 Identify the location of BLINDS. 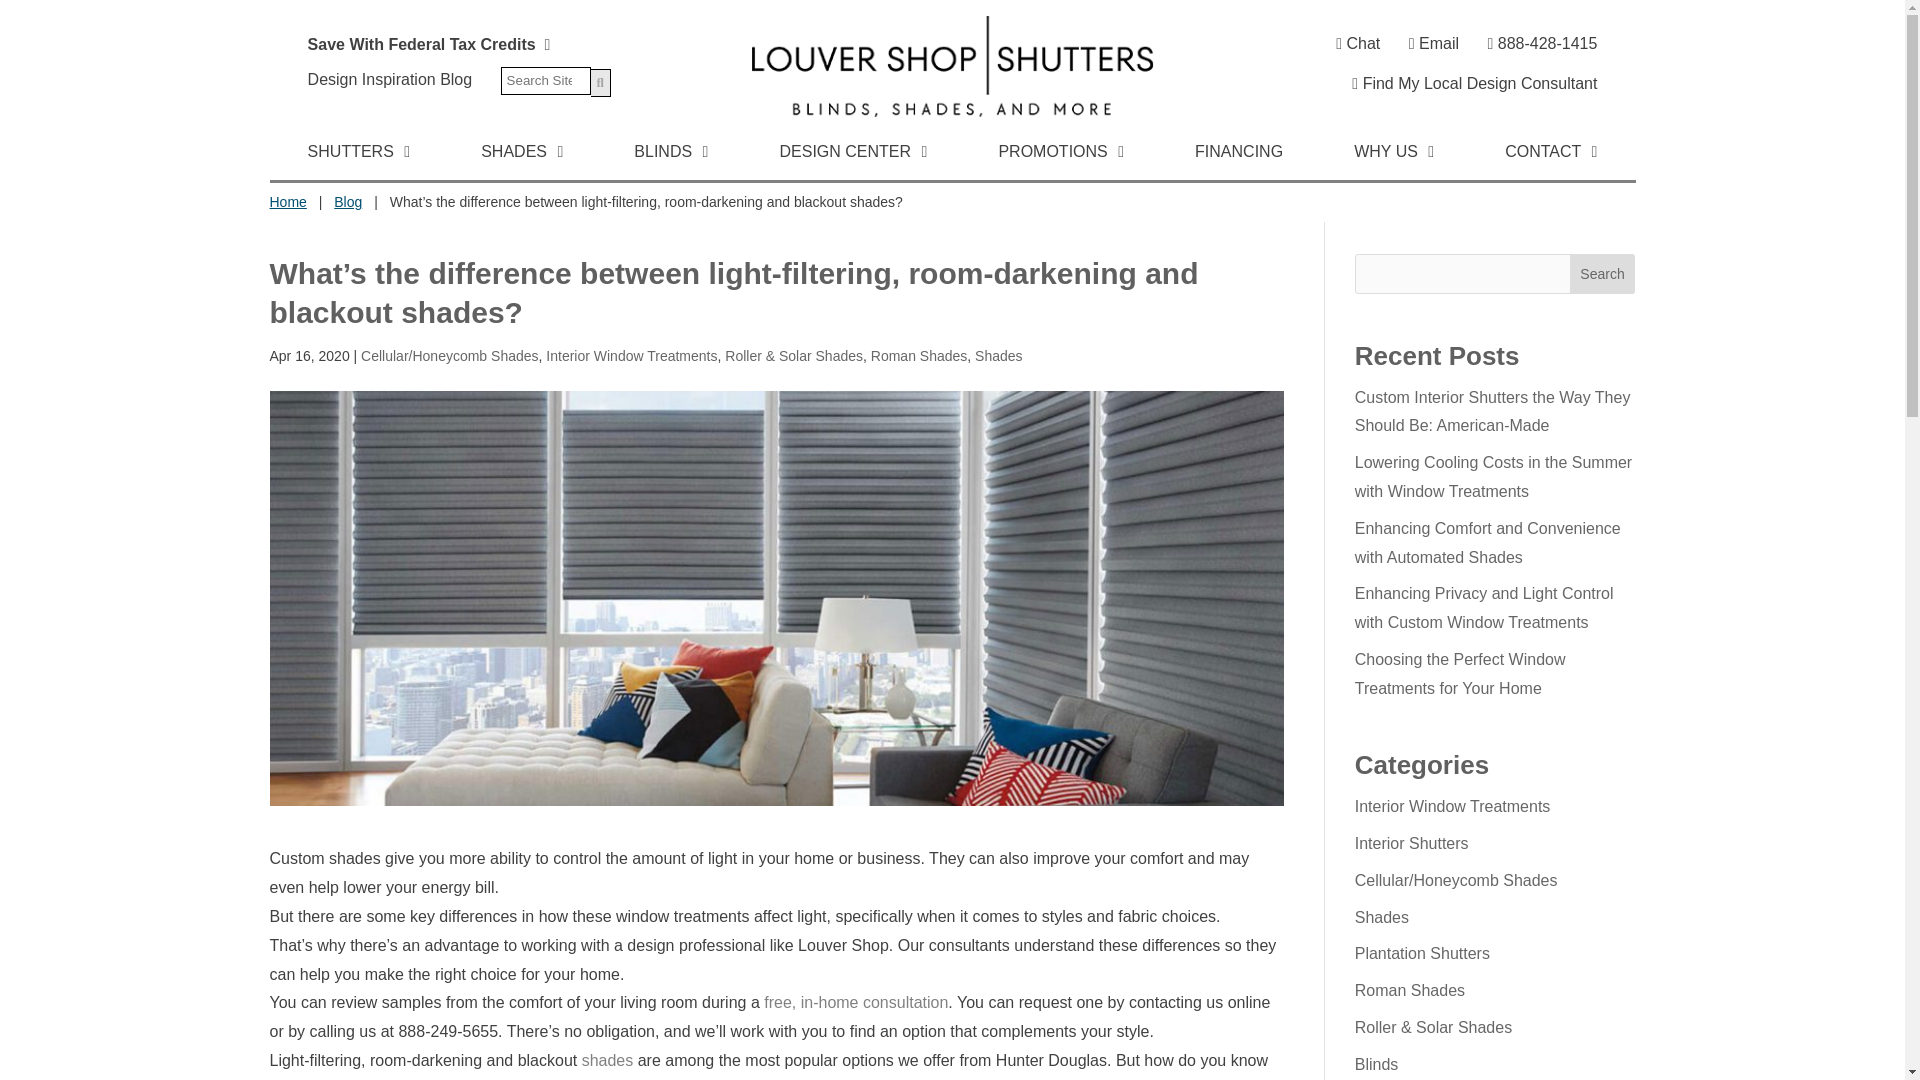
(670, 156).